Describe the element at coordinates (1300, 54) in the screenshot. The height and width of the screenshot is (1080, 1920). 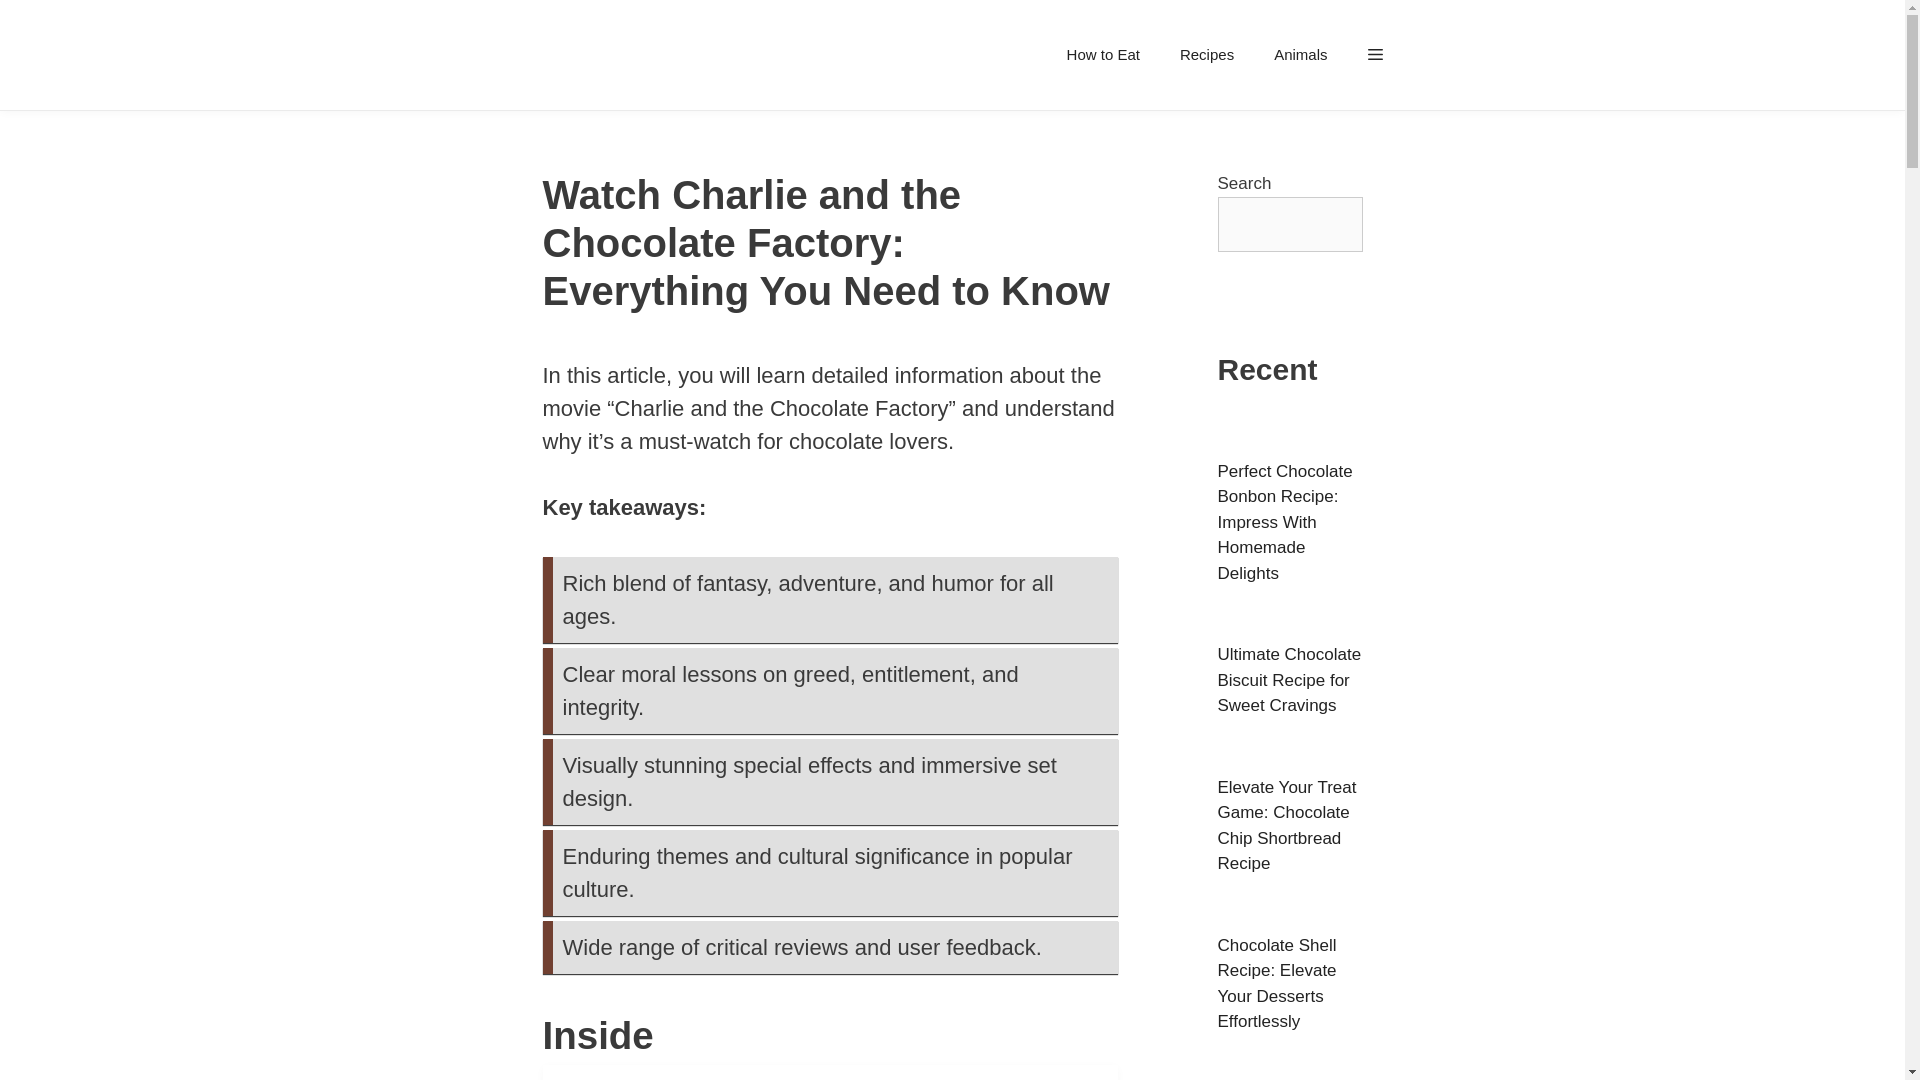
I see `Animals` at that location.